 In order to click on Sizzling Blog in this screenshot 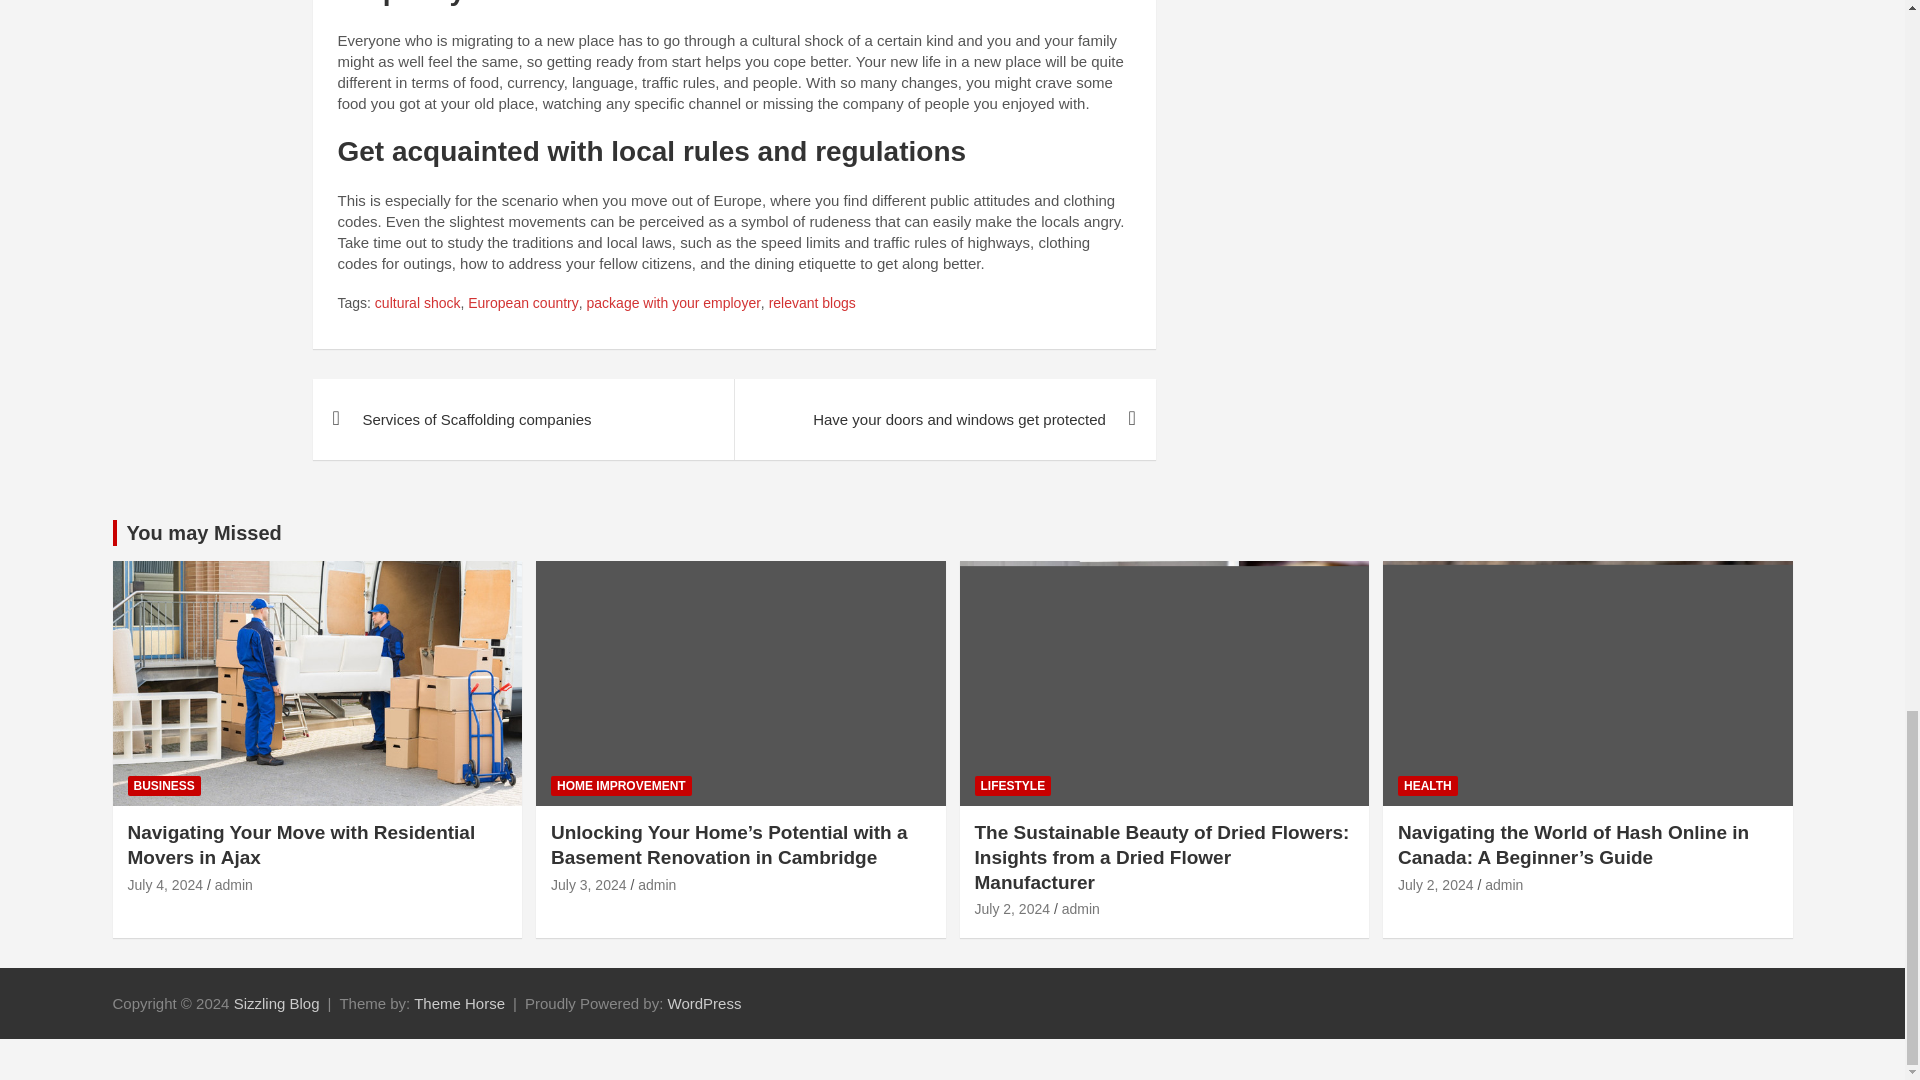, I will do `click(277, 1002)`.